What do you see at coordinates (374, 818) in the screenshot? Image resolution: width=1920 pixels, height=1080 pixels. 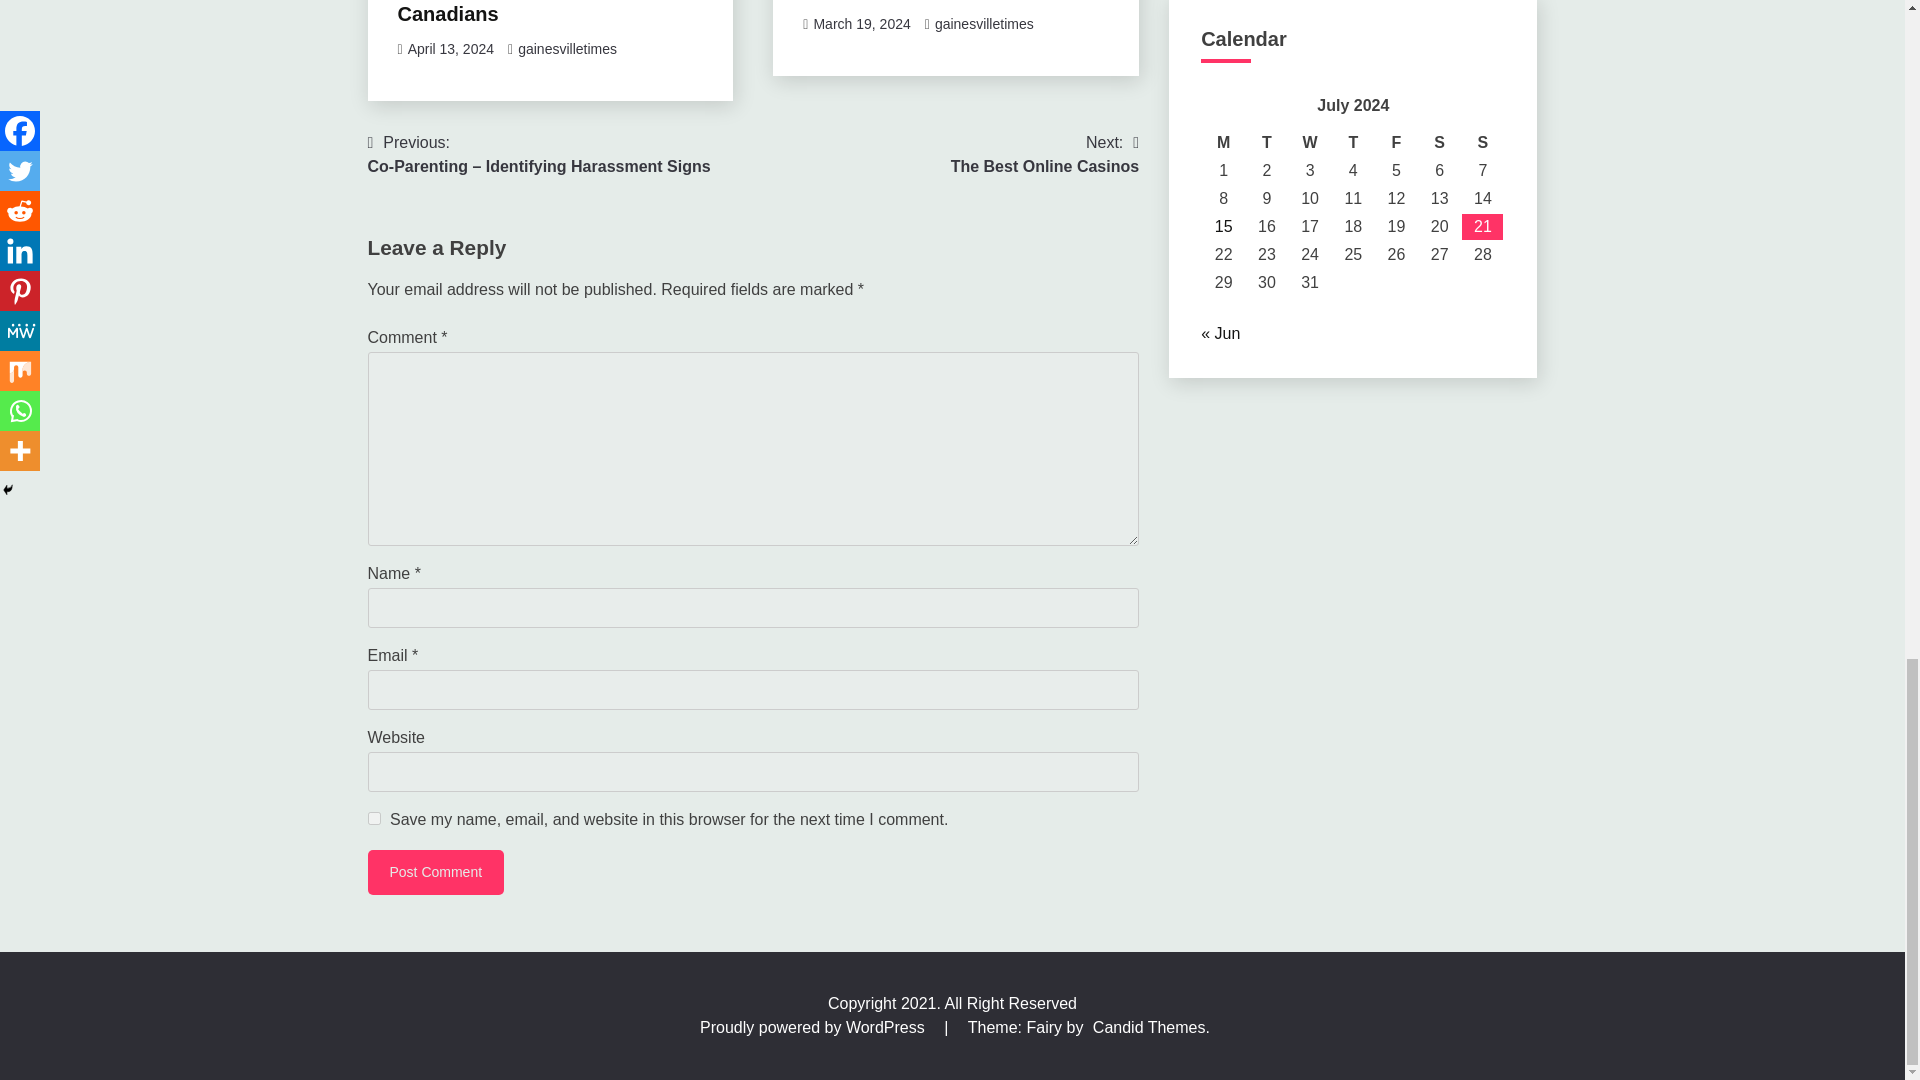 I see `yes` at bounding box center [374, 818].